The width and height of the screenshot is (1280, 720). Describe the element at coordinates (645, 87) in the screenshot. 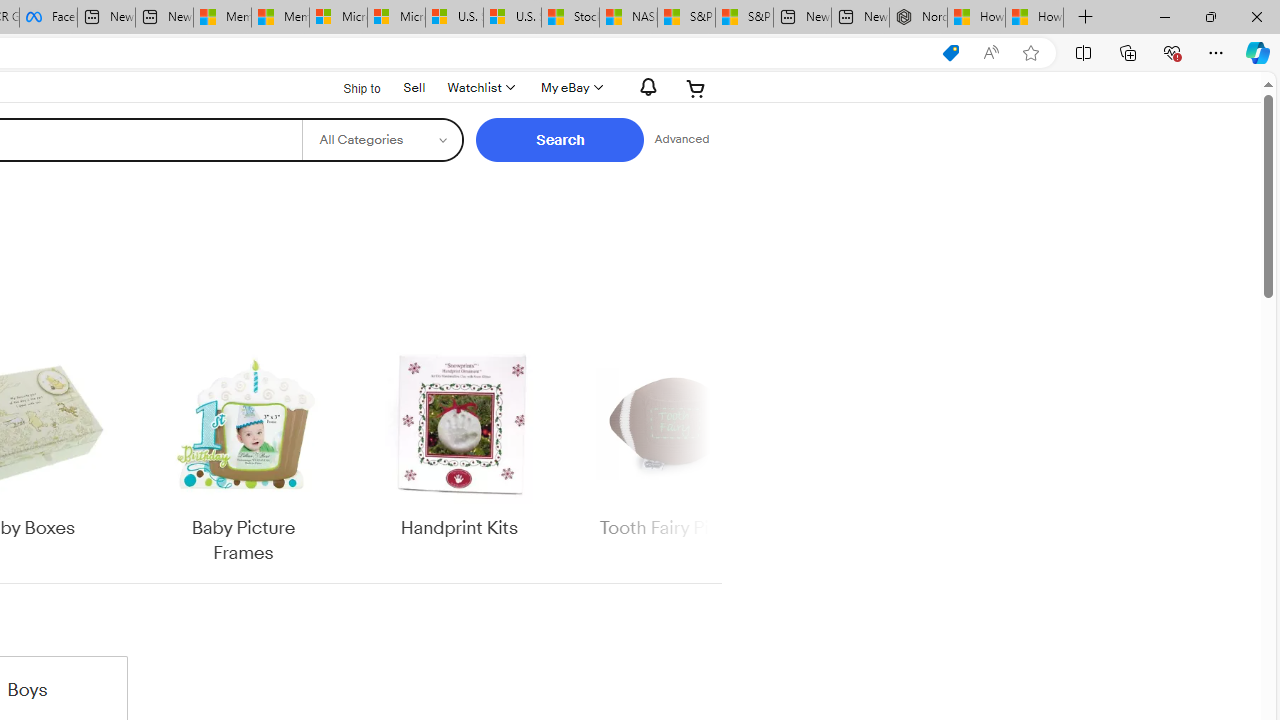

I see `AutomationID: gh-eb-Alerts` at that location.